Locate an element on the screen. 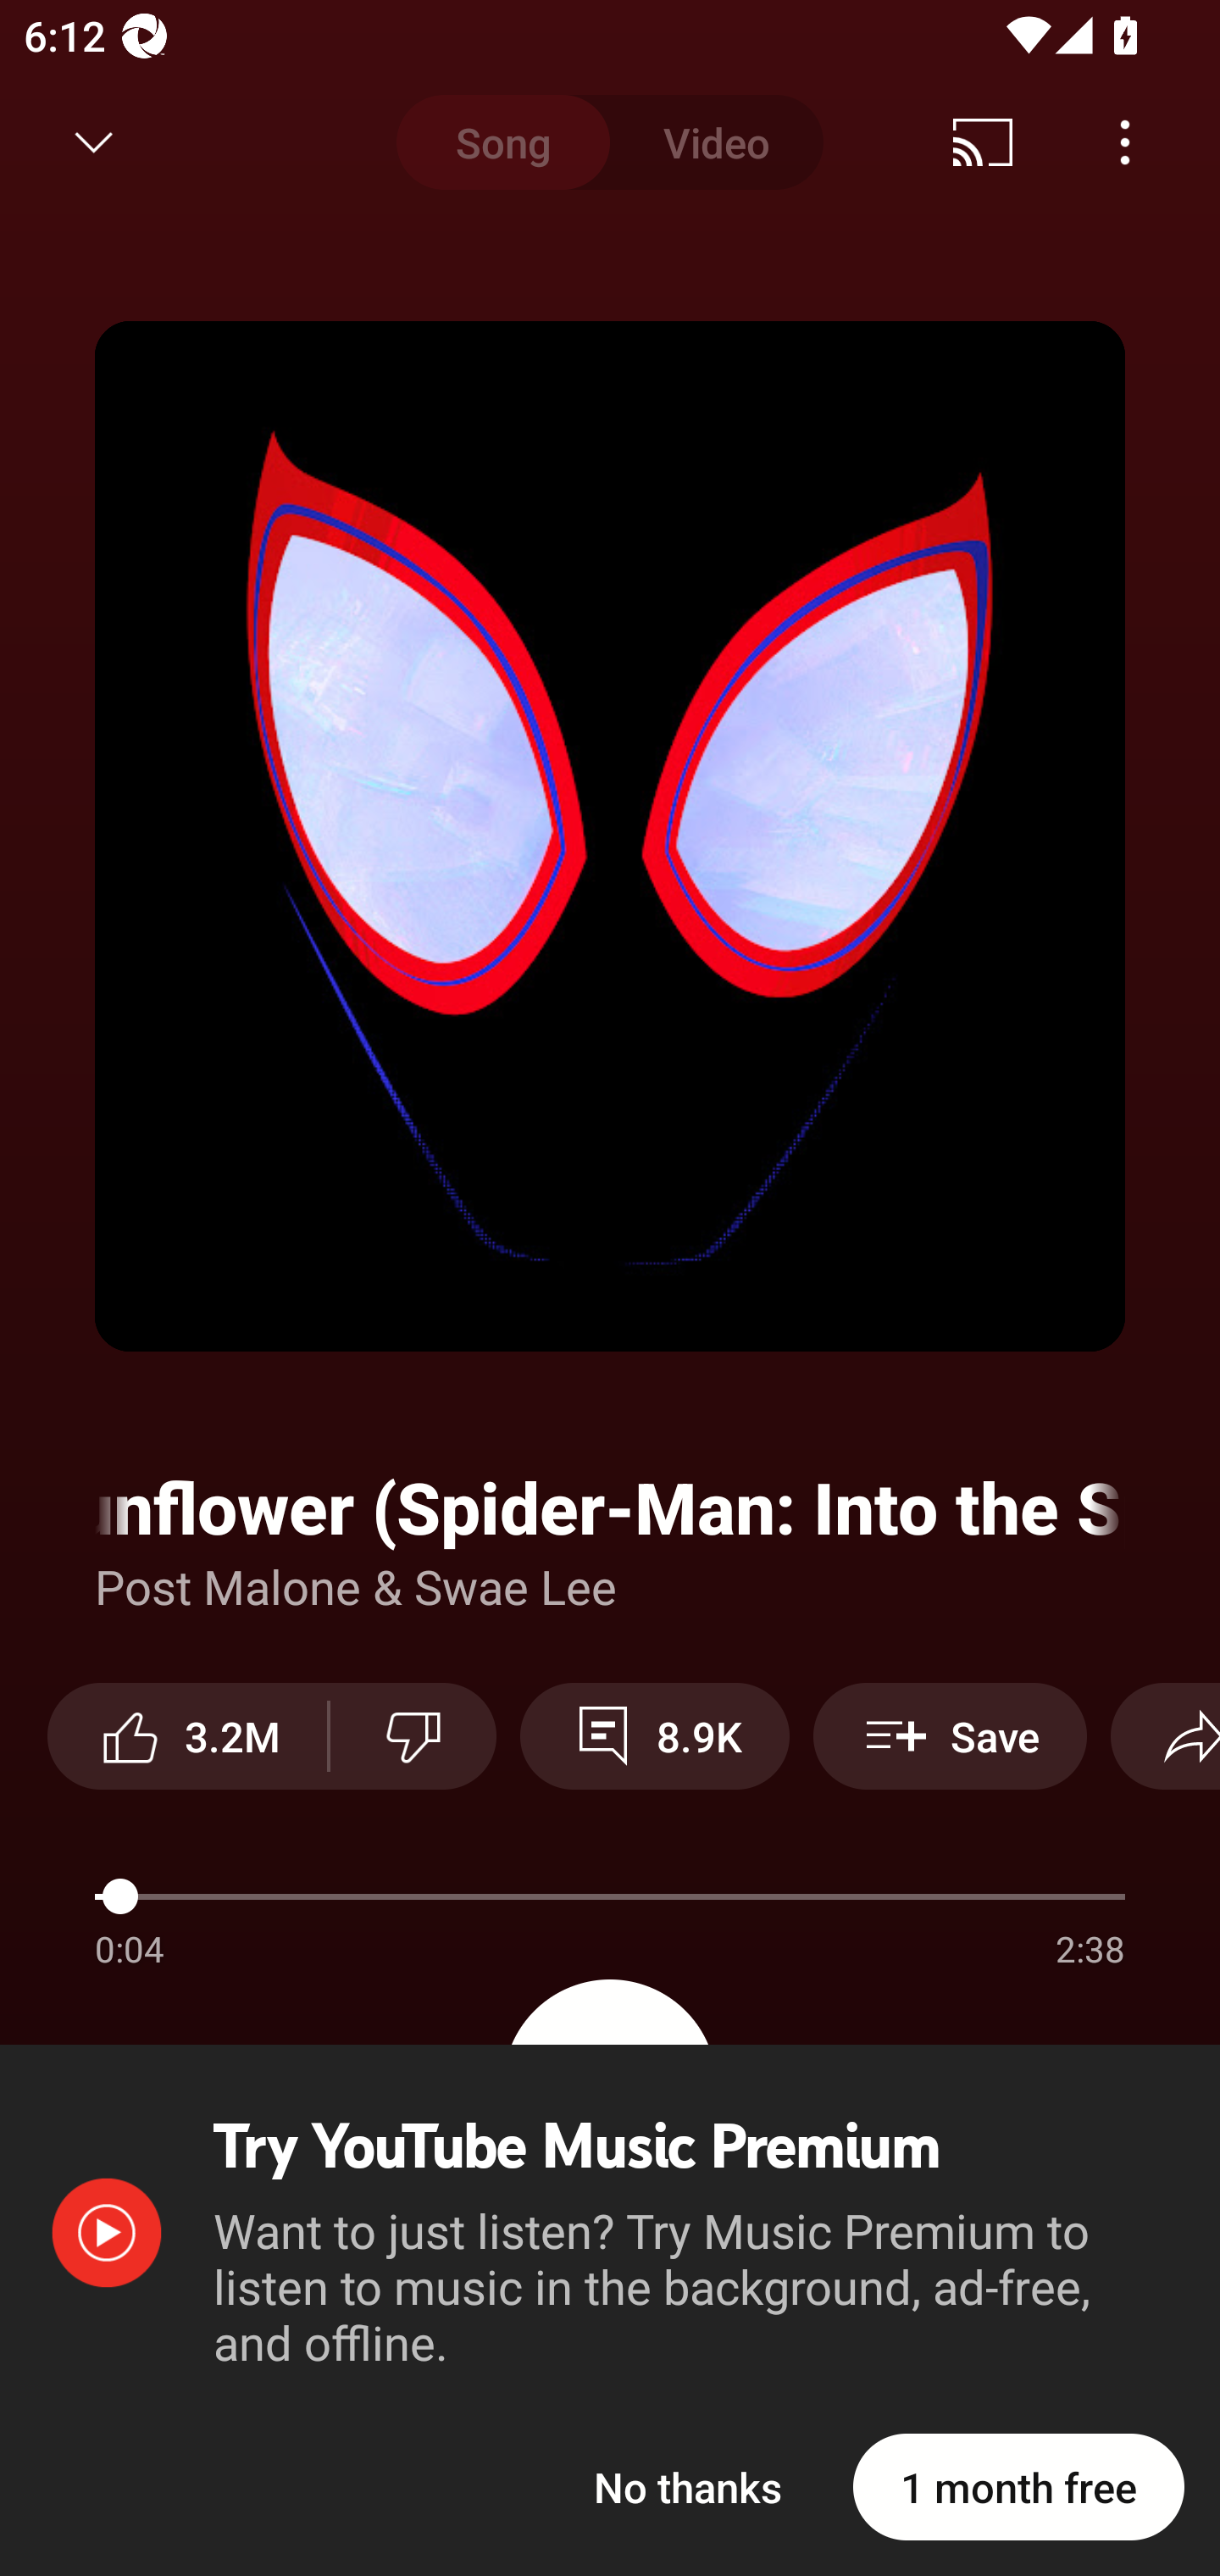 The image size is (1220, 2576). No thanks is located at coordinates (688, 2486).